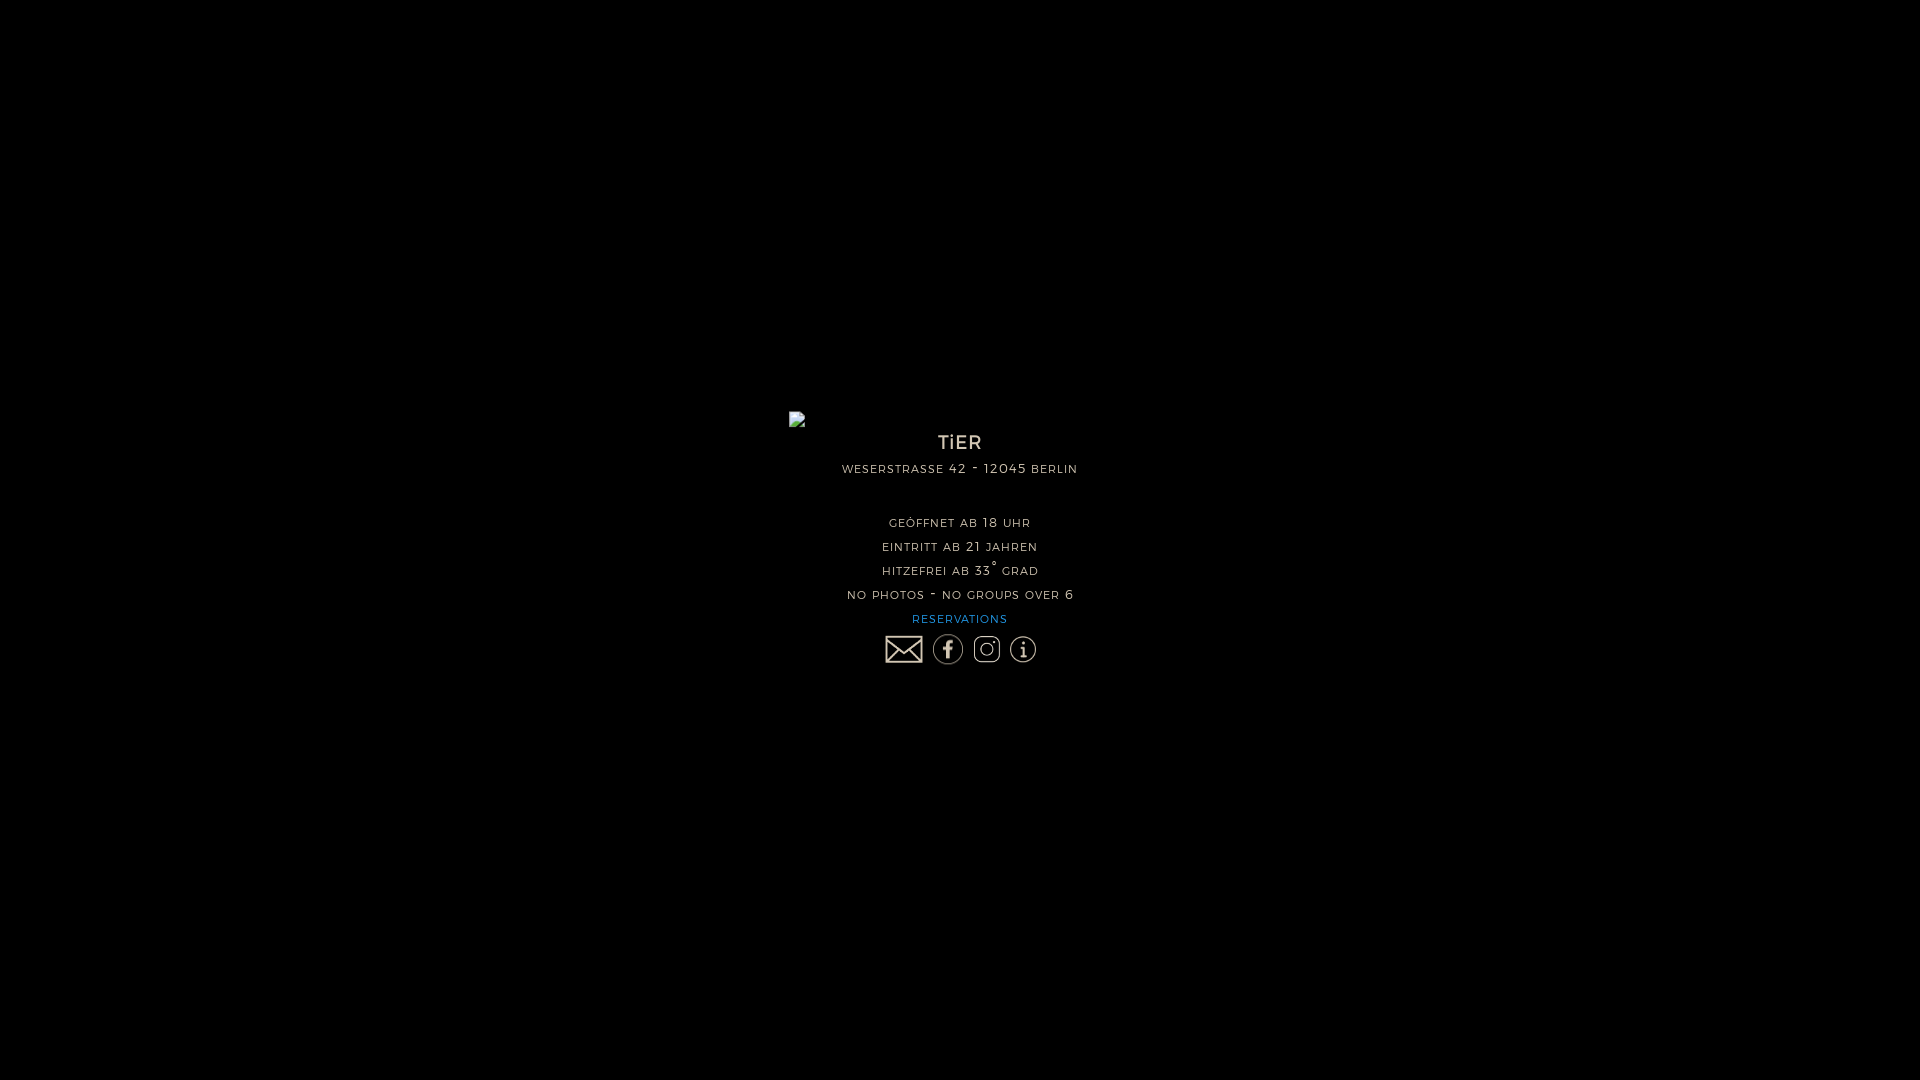 The width and height of the screenshot is (1920, 1080). What do you see at coordinates (960, 618) in the screenshot?
I see `reservations` at bounding box center [960, 618].